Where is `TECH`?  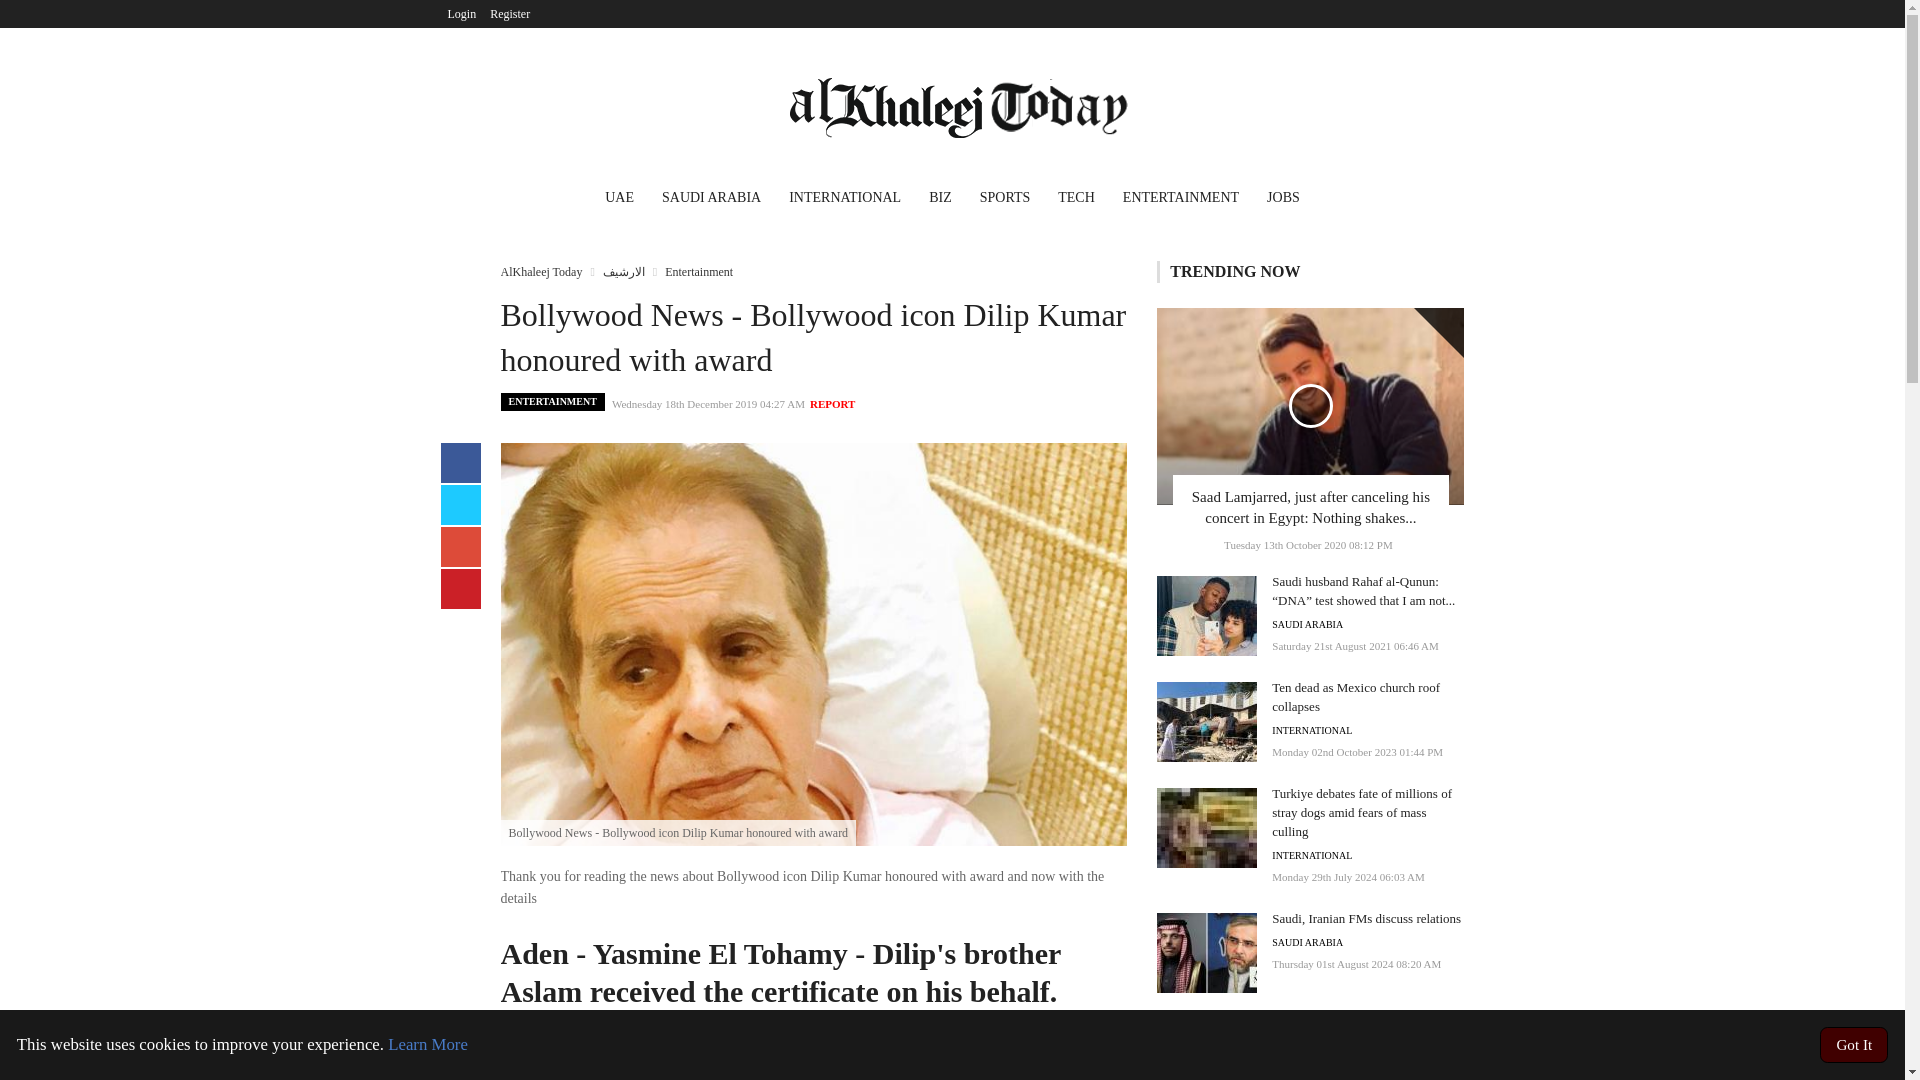
TECH is located at coordinates (1076, 200).